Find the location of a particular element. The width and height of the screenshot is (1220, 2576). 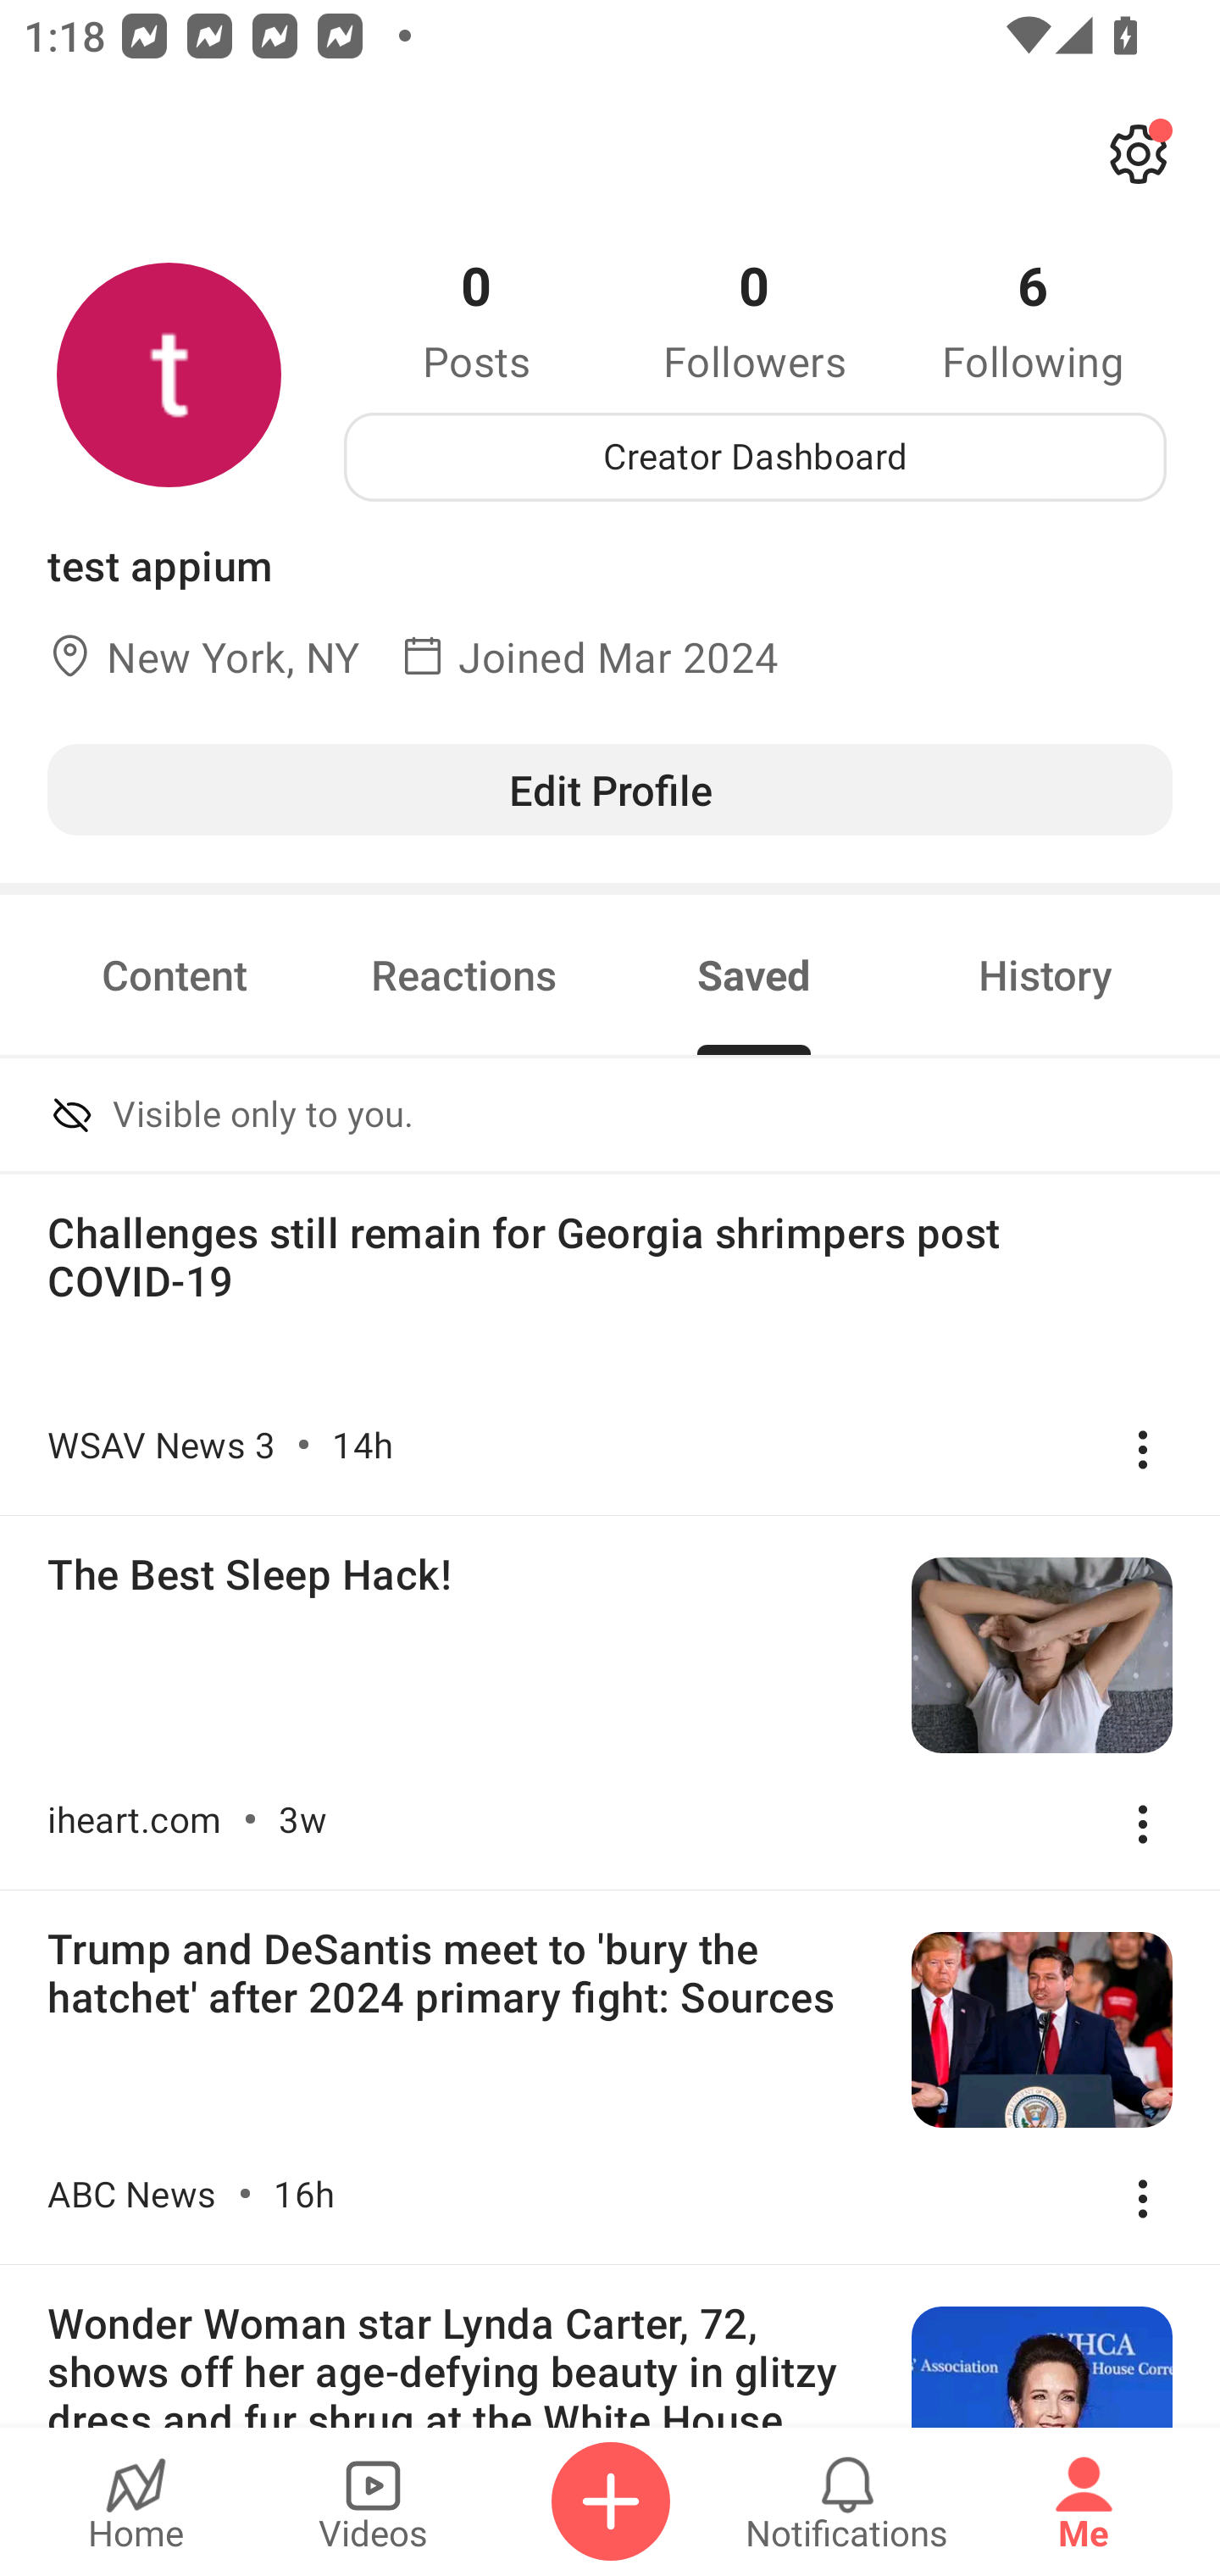

The Best Sleep Hack! iheart.com 3w is located at coordinates (610, 1702).